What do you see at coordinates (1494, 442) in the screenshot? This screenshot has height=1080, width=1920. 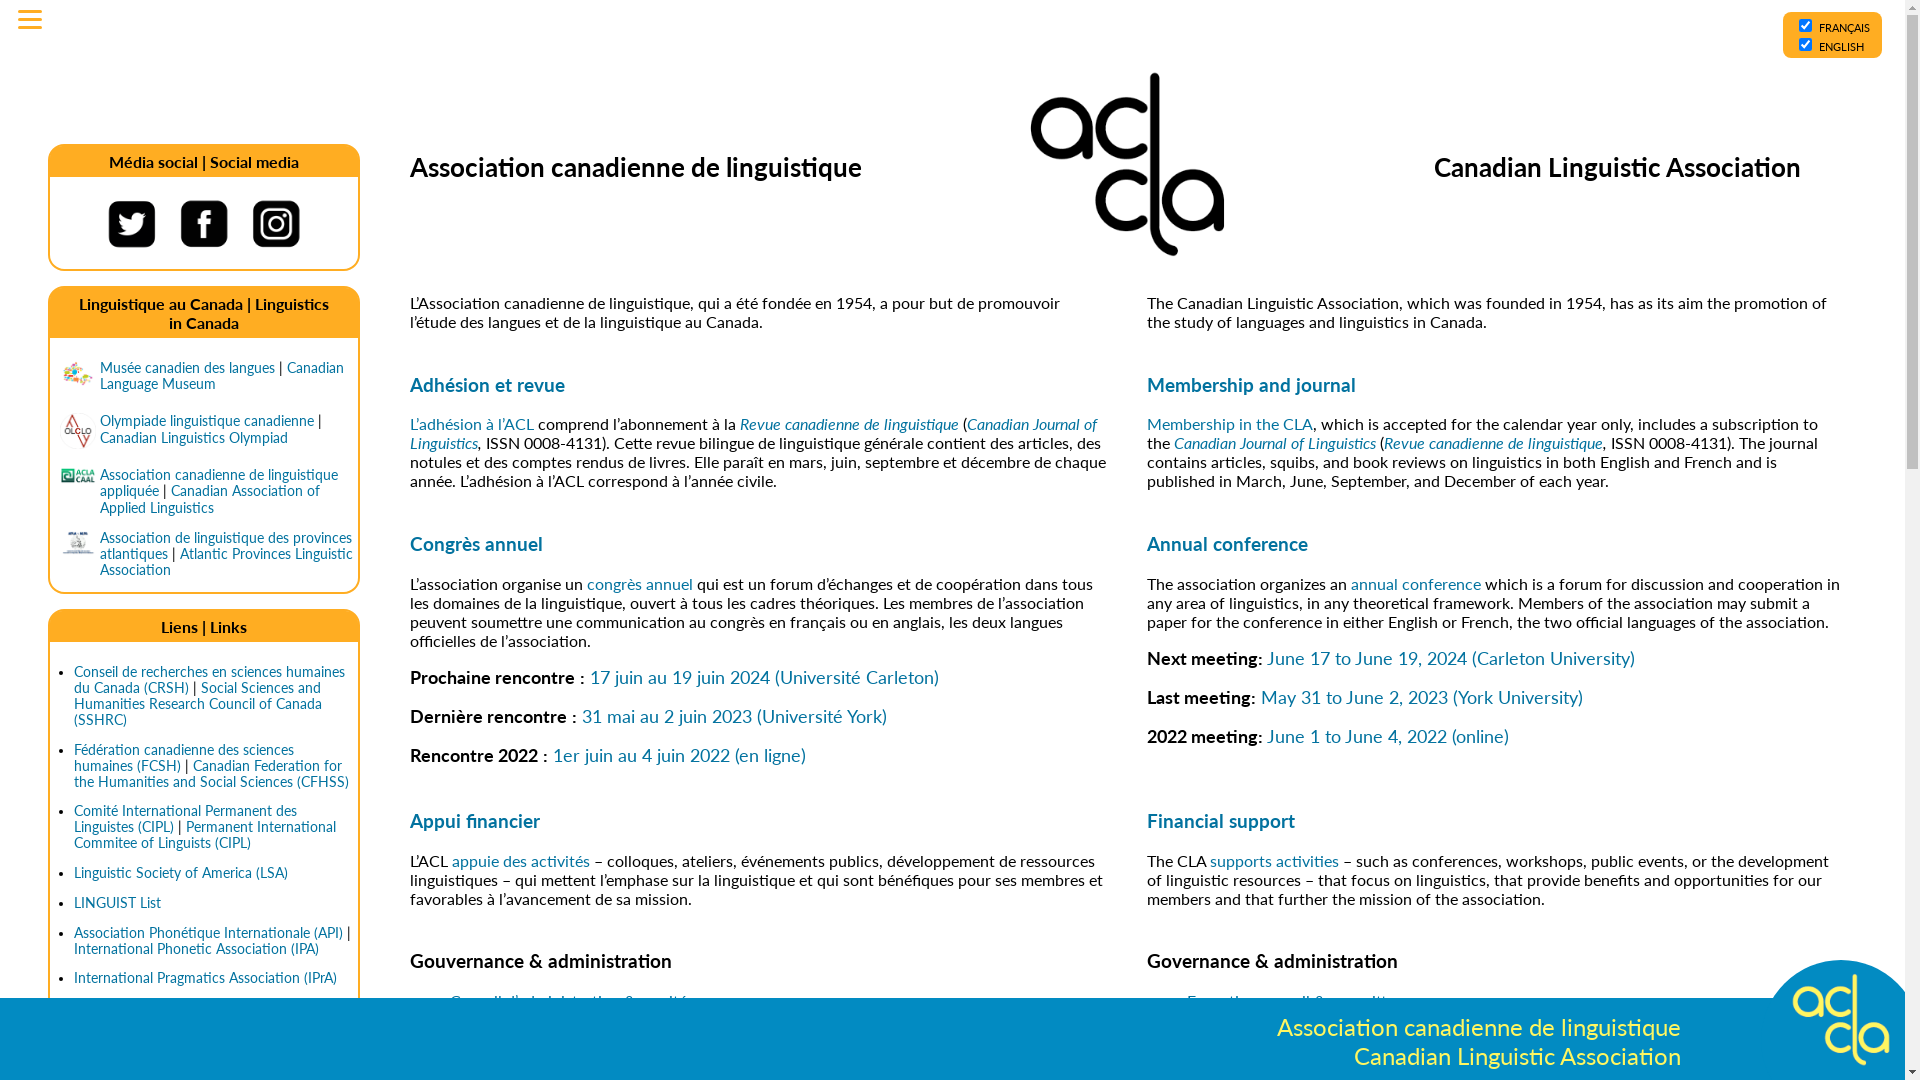 I see `Revue canadienne de linguistique` at bounding box center [1494, 442].